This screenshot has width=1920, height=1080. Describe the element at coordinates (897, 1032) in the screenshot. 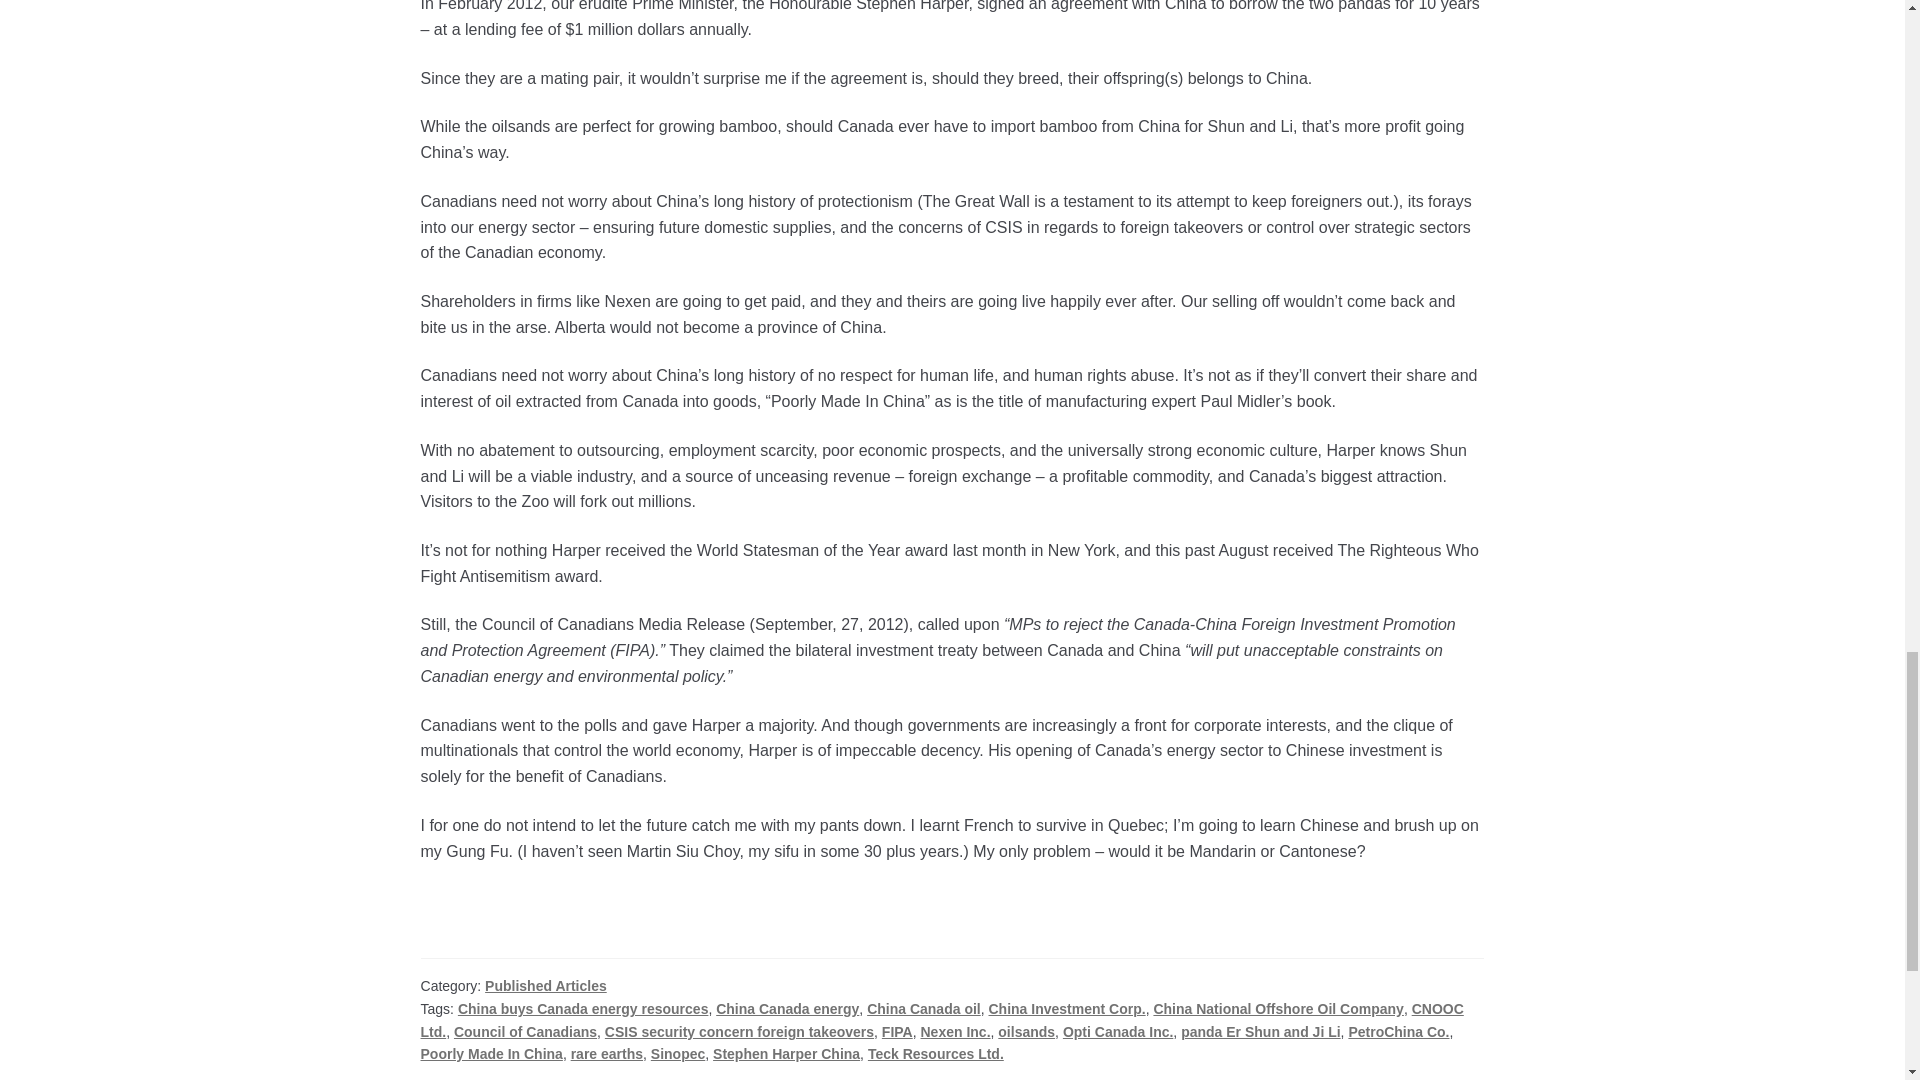

I see `FIPA` at that location.